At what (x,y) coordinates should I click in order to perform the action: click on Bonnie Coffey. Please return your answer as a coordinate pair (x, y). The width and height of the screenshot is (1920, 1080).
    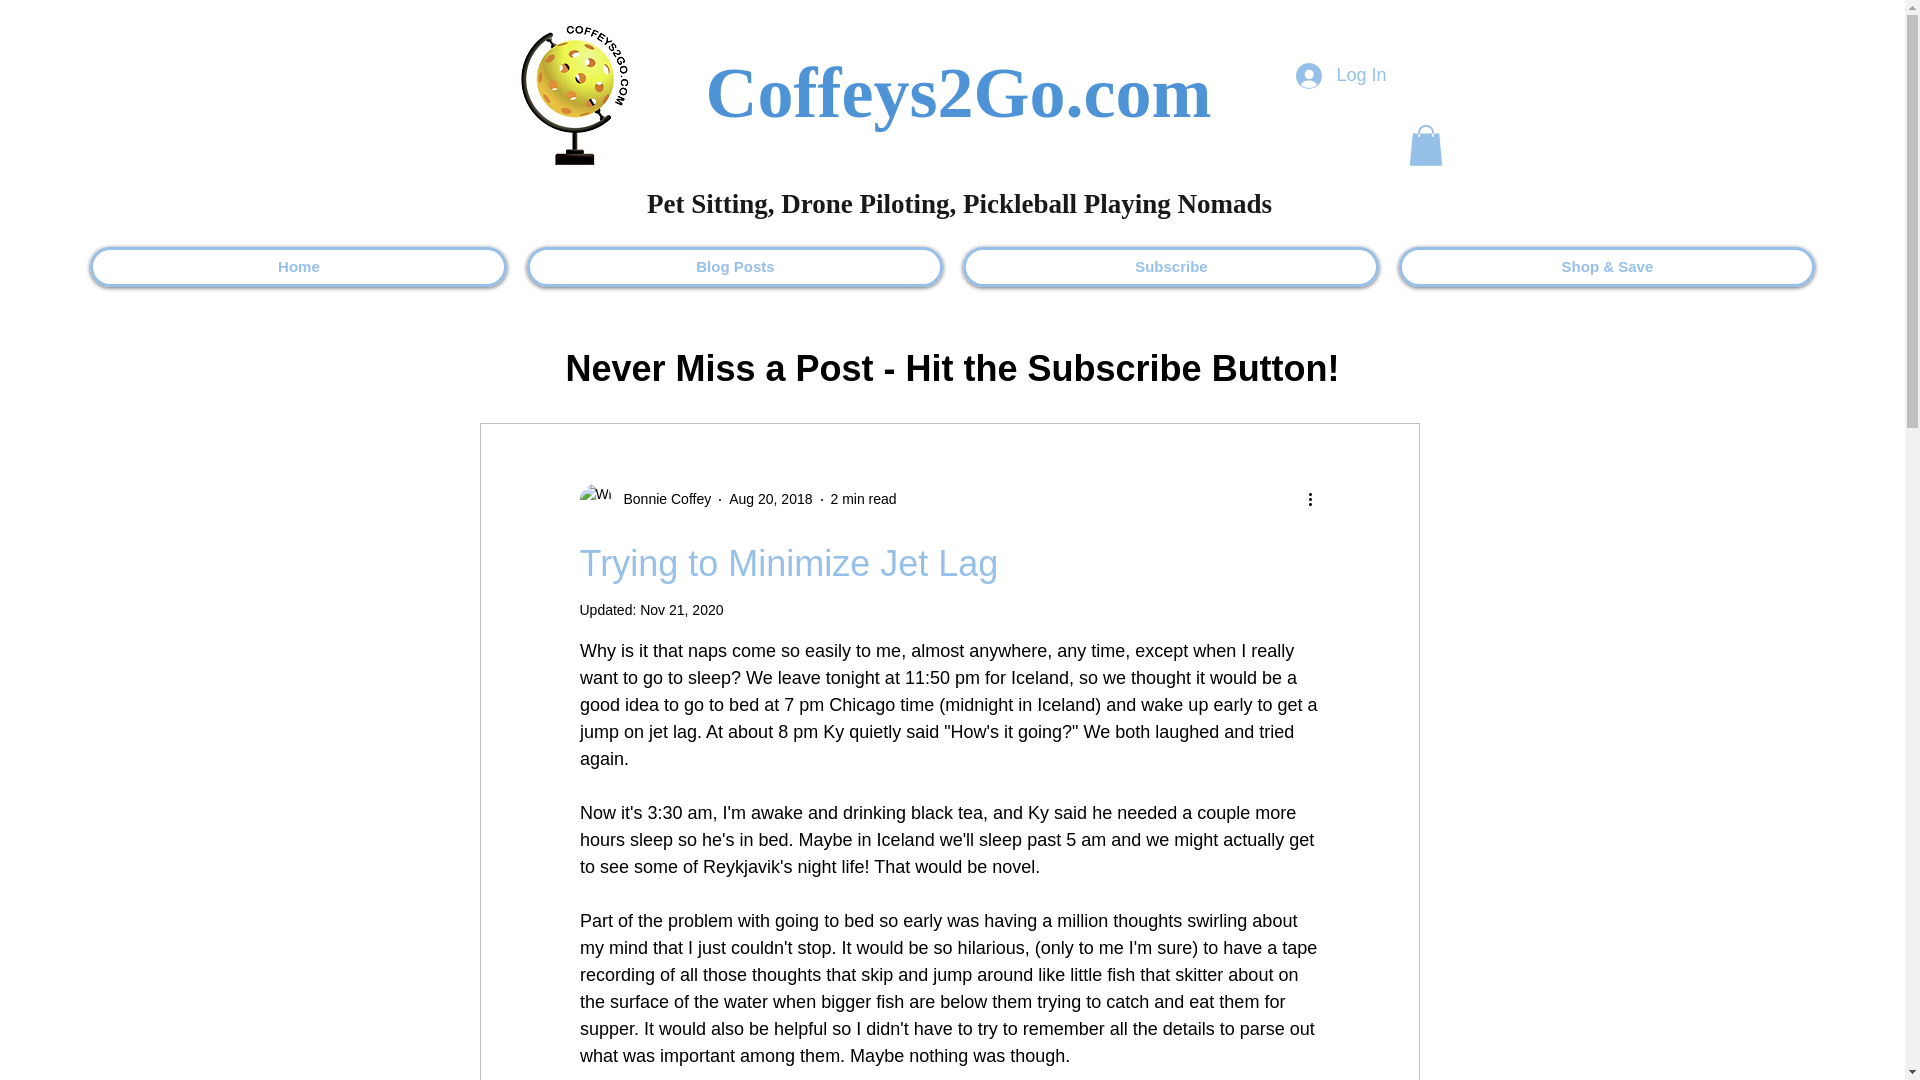
    Looking at the image, I should click on (662, 499).